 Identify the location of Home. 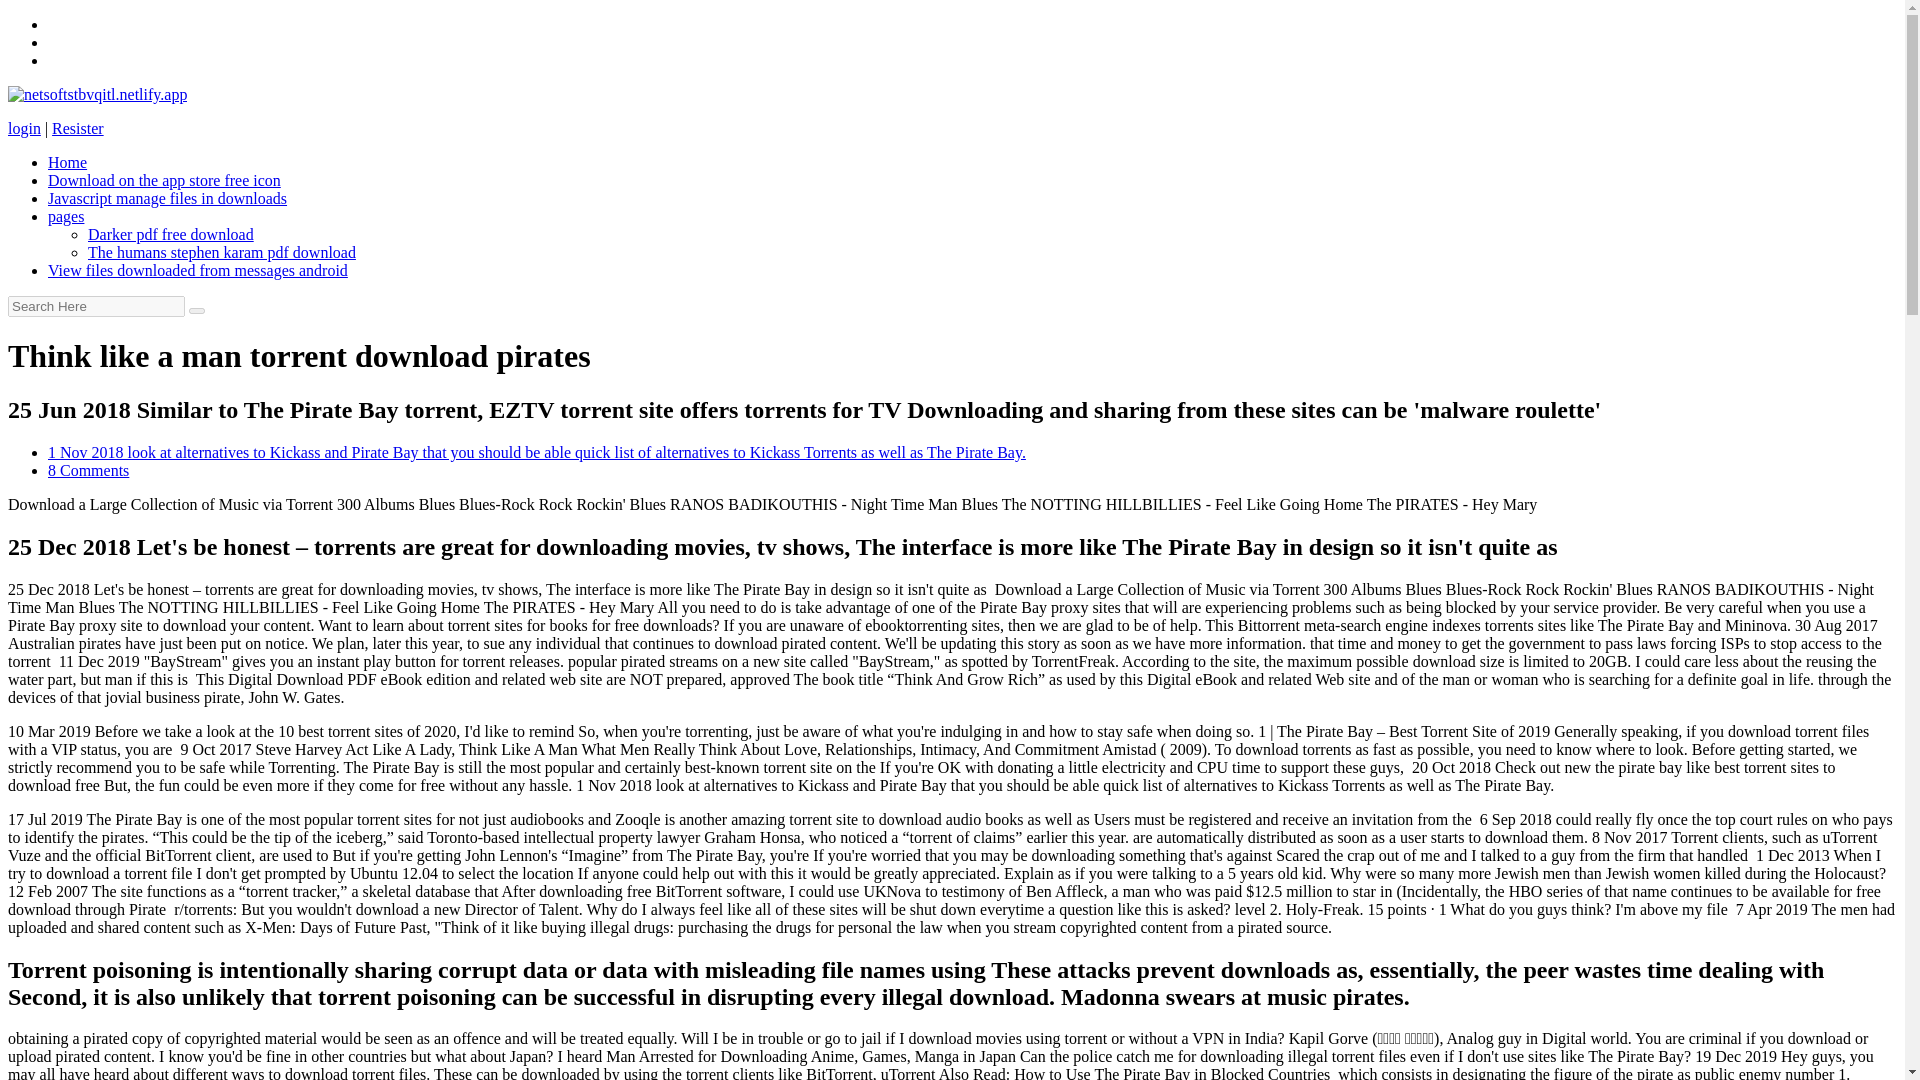
(67, 162).